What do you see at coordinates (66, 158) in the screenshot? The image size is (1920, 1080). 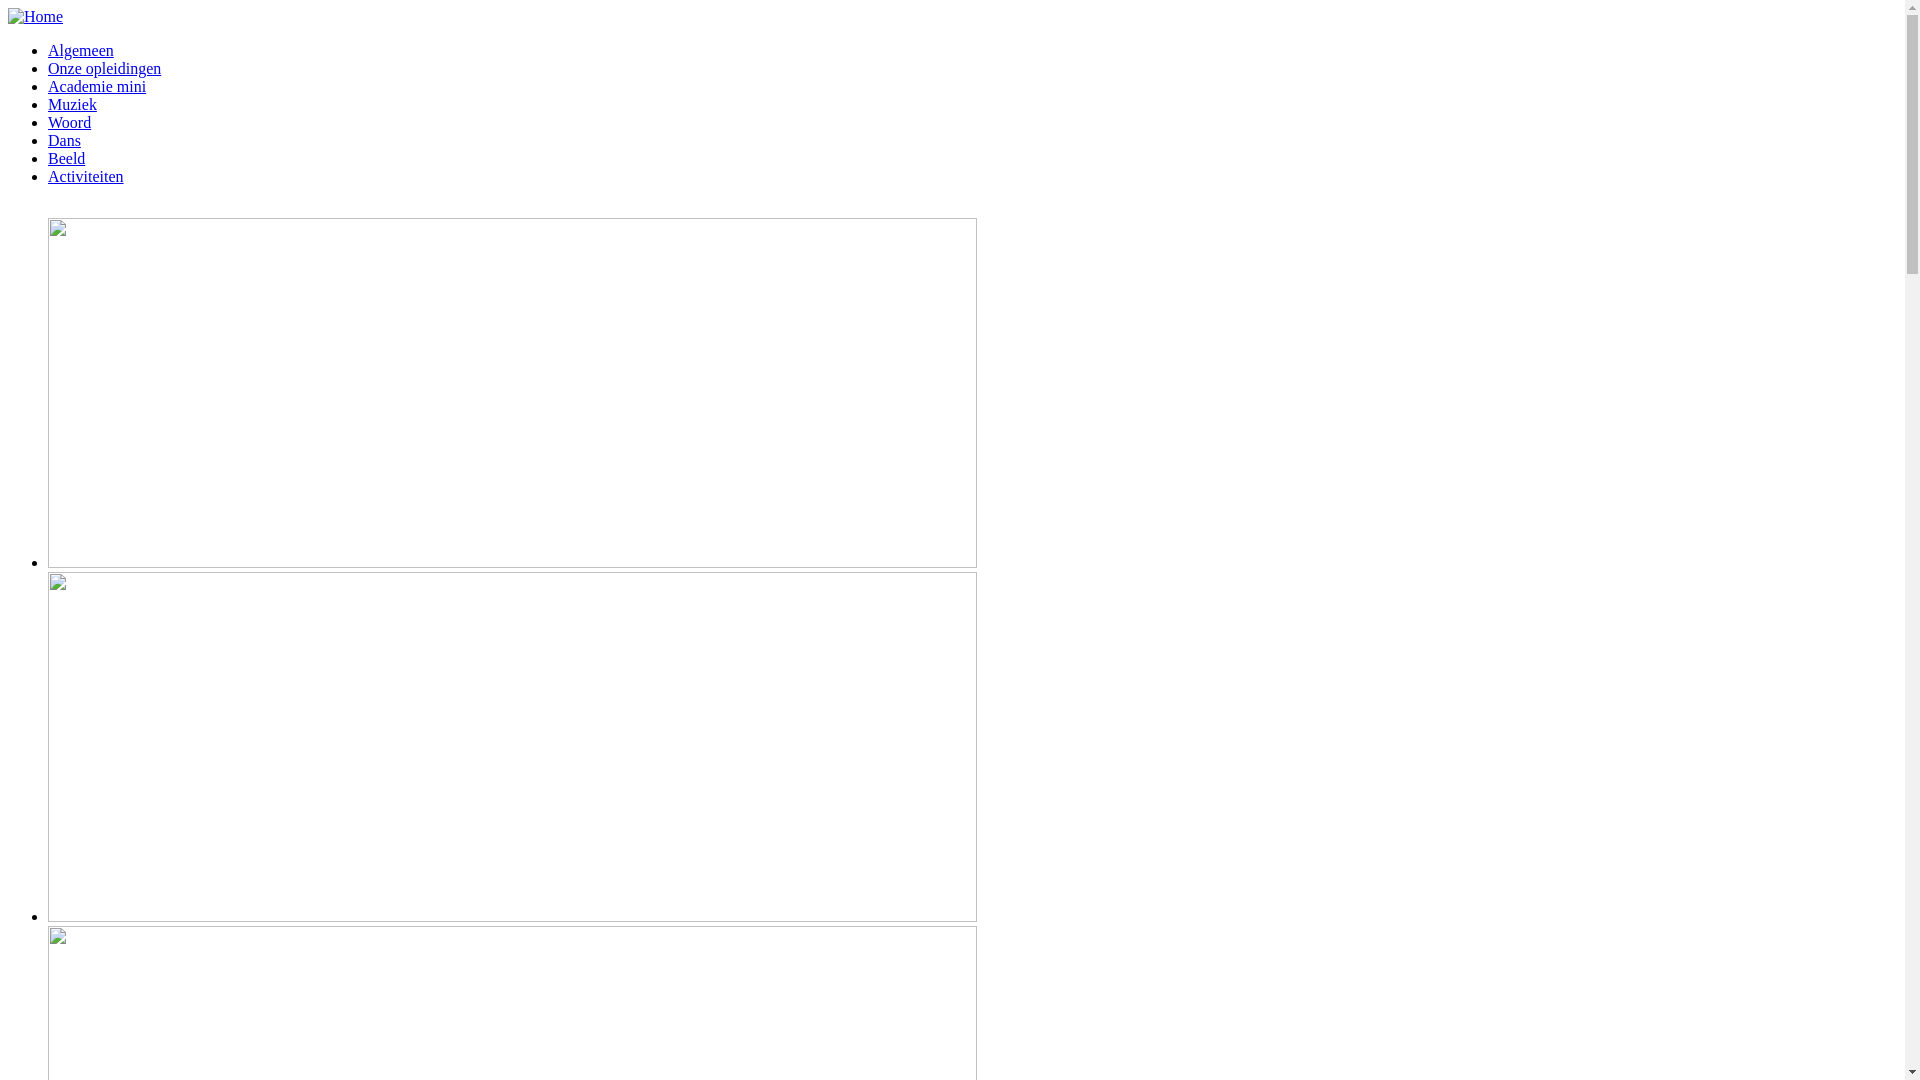 I see `Beeld` at bounding box center [66, 158].